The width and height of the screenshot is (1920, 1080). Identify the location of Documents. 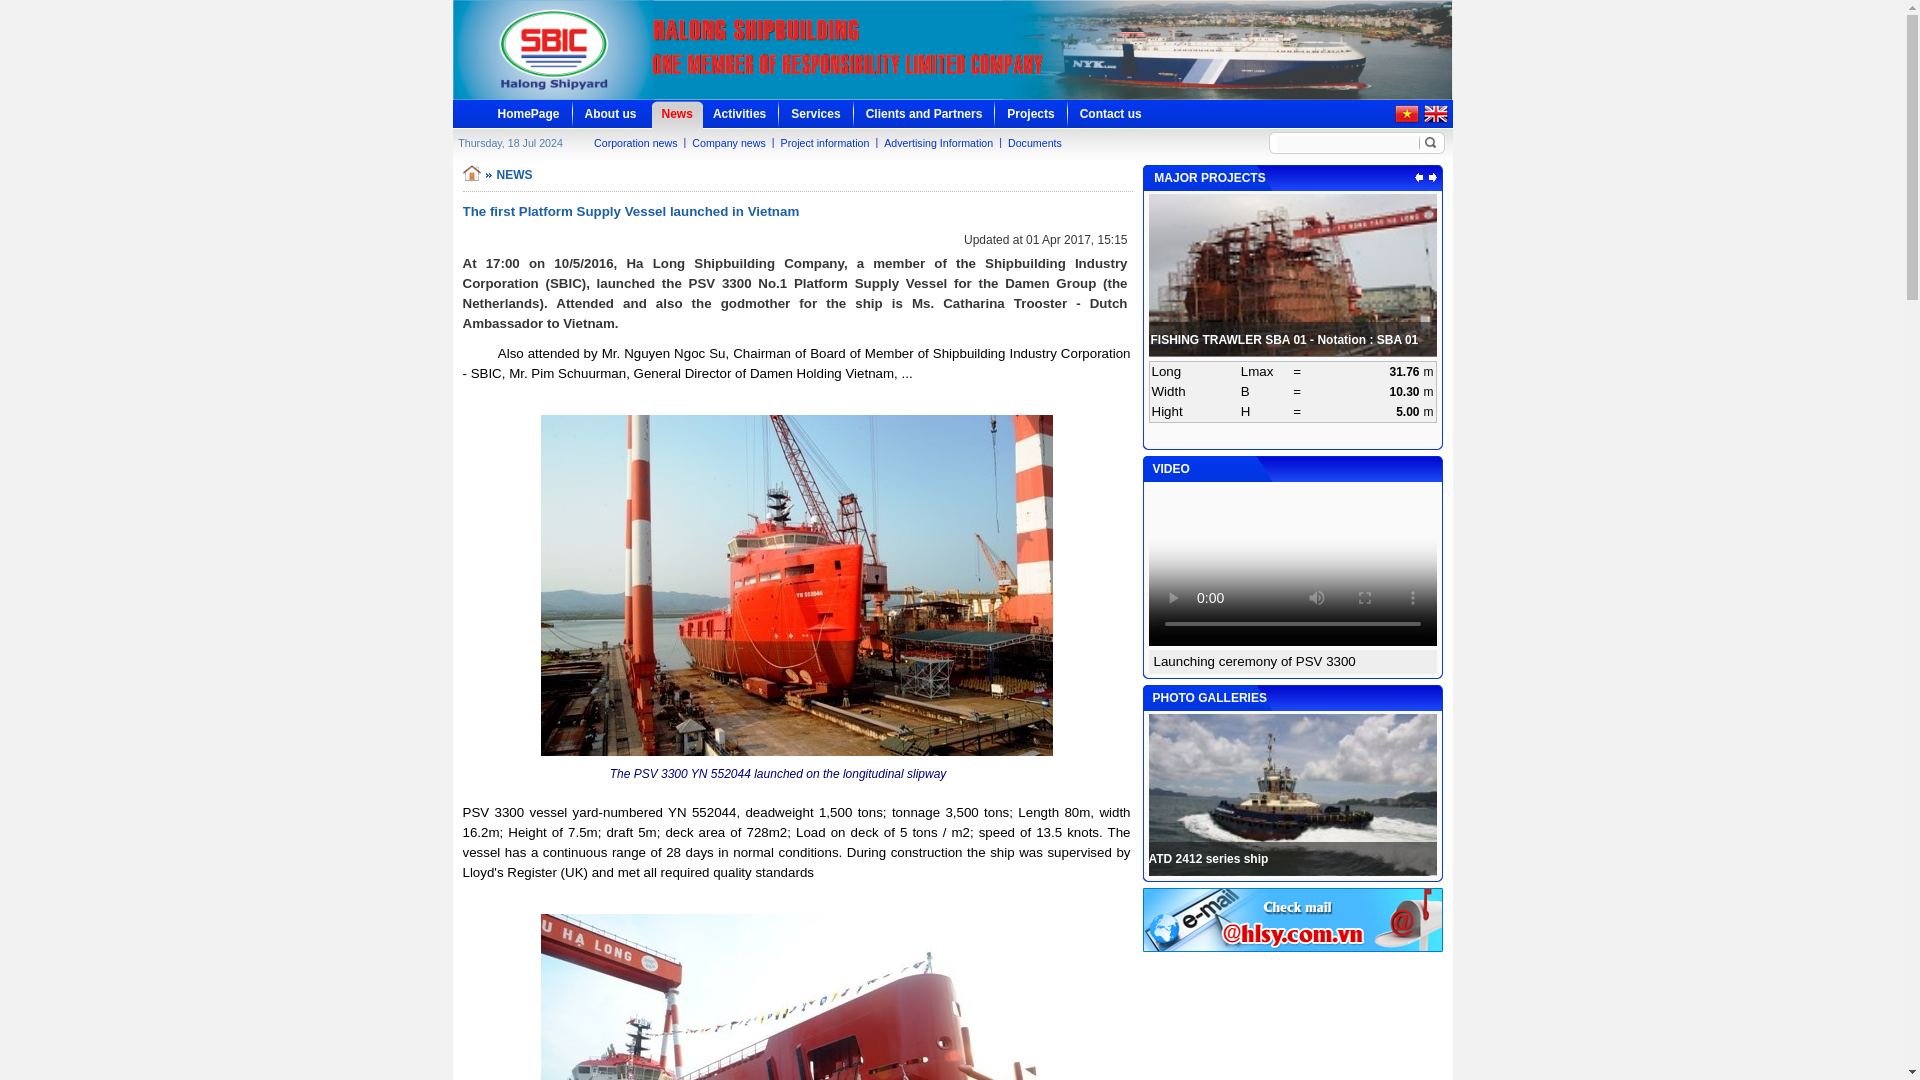
(1034, 143).